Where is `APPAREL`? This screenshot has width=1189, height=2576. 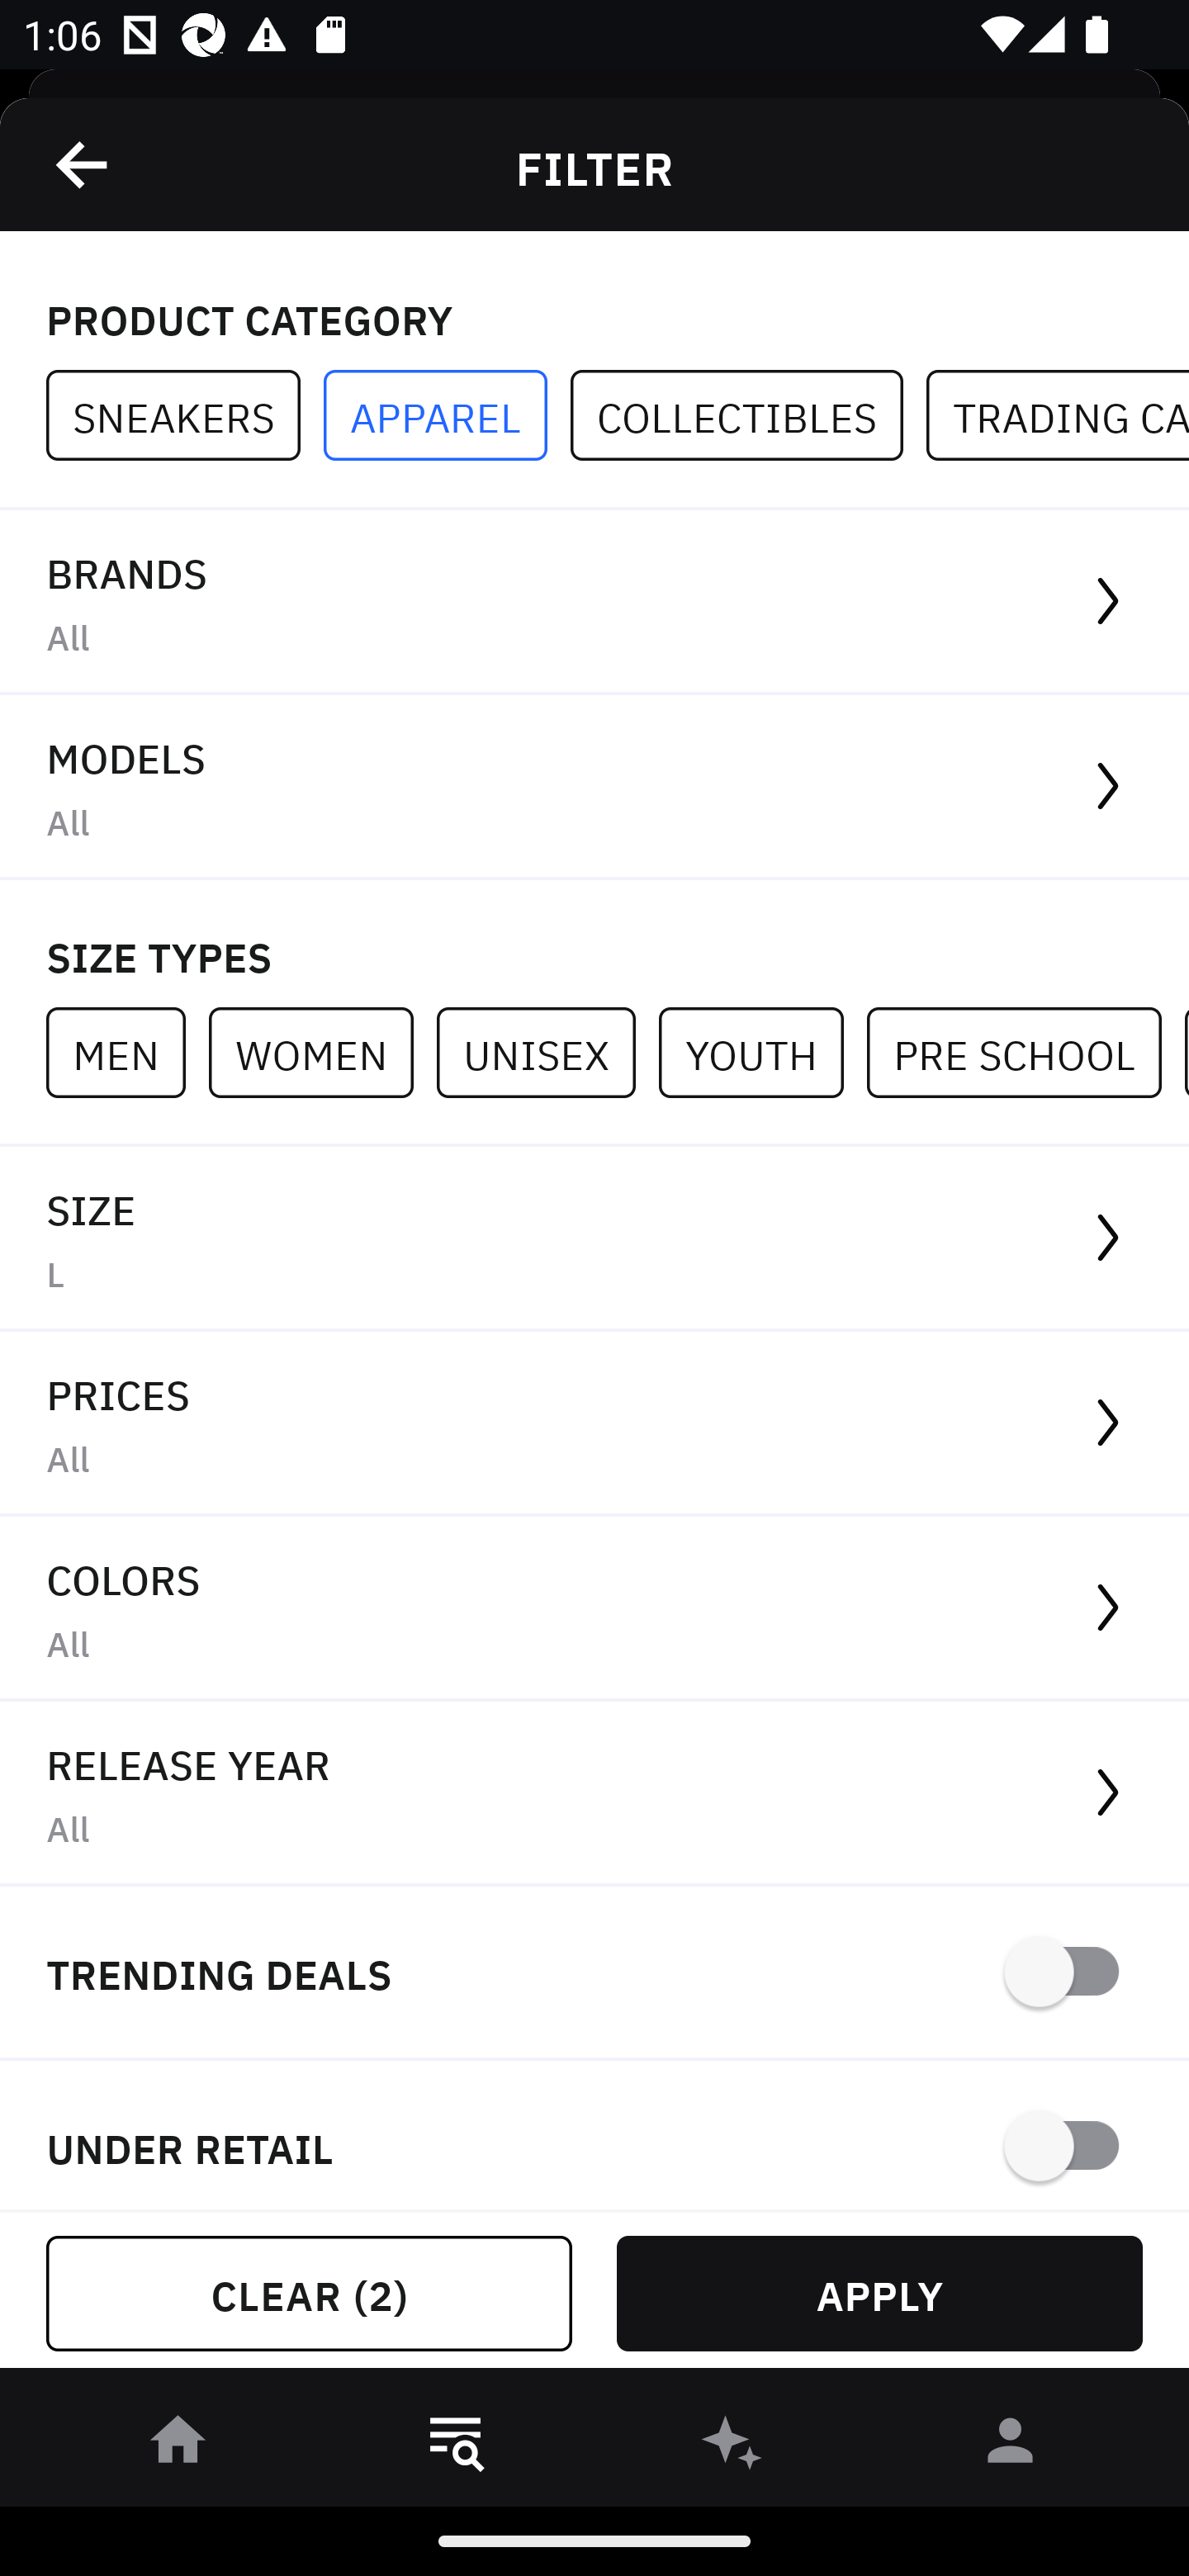 APPAREL is located at coordinates (447, 416).